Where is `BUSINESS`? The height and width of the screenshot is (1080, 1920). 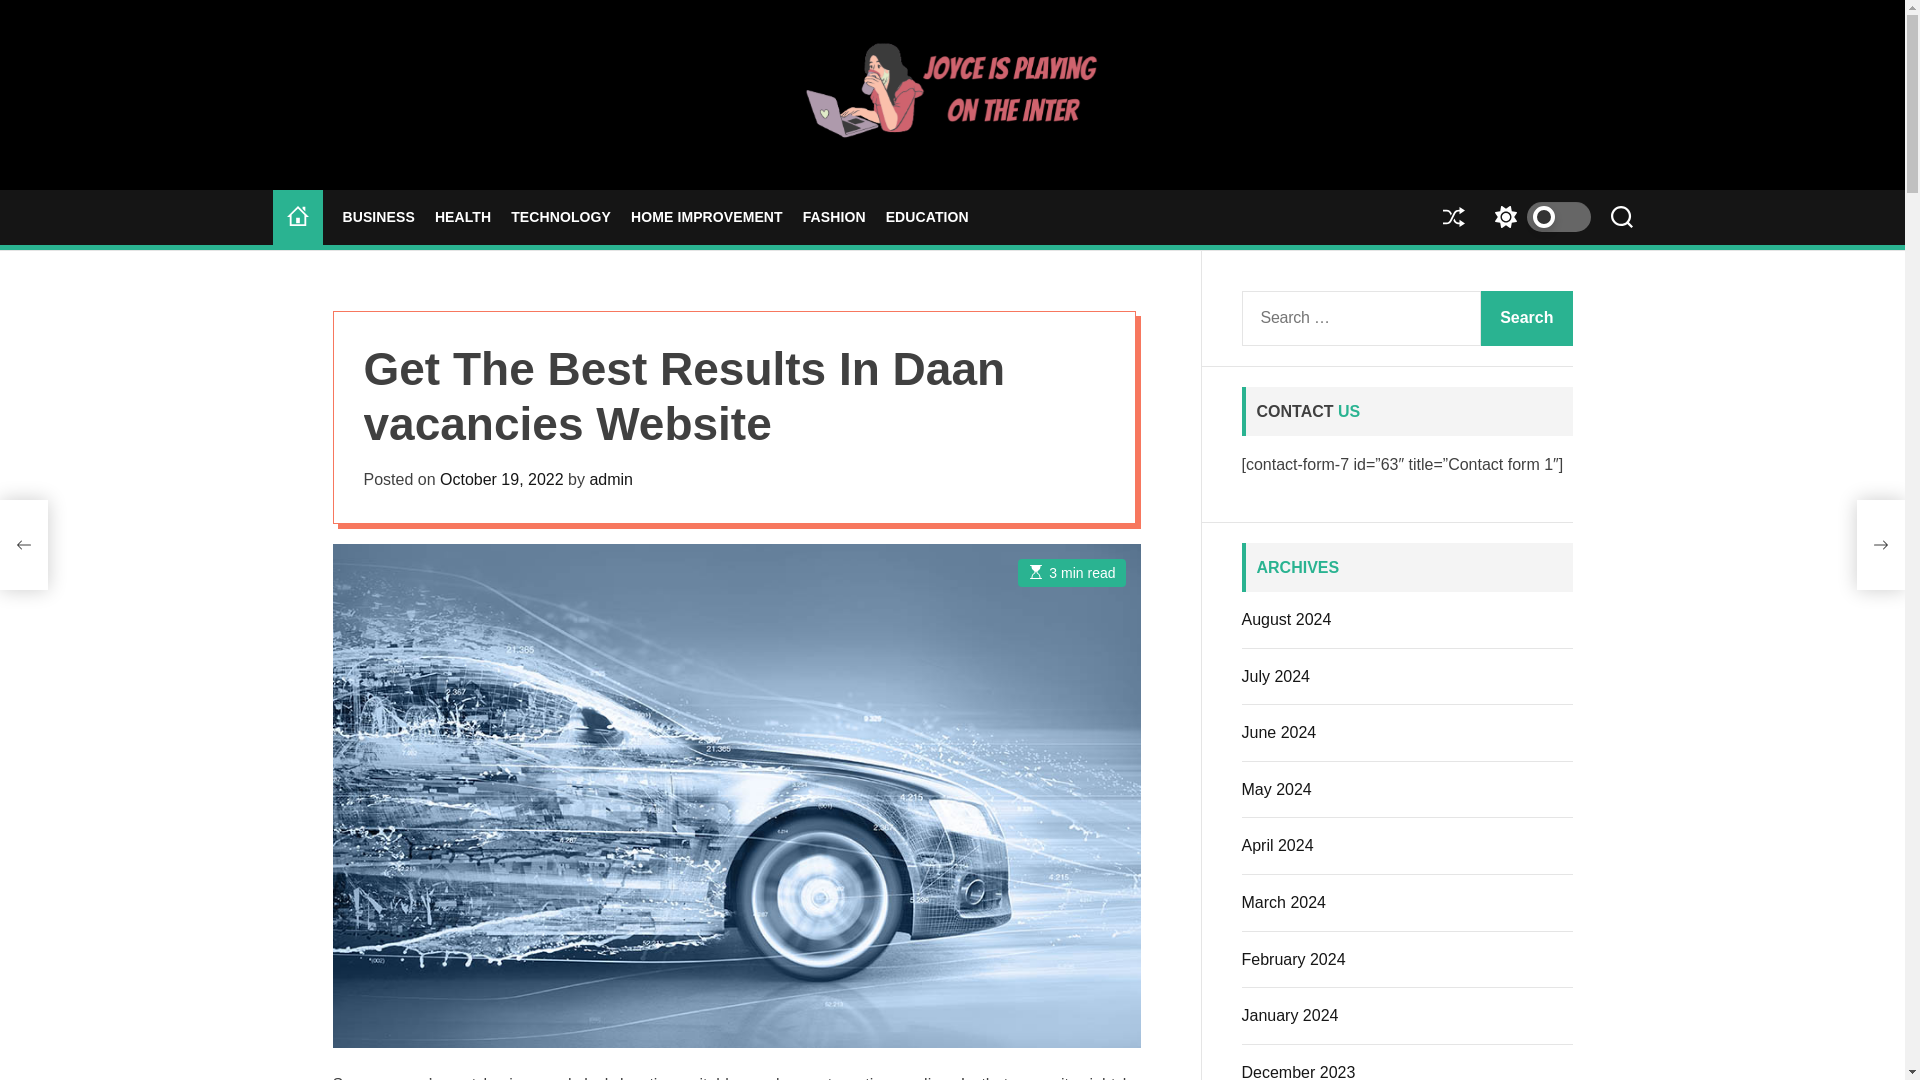
BUSINESS is located at coordinates (378, 217).